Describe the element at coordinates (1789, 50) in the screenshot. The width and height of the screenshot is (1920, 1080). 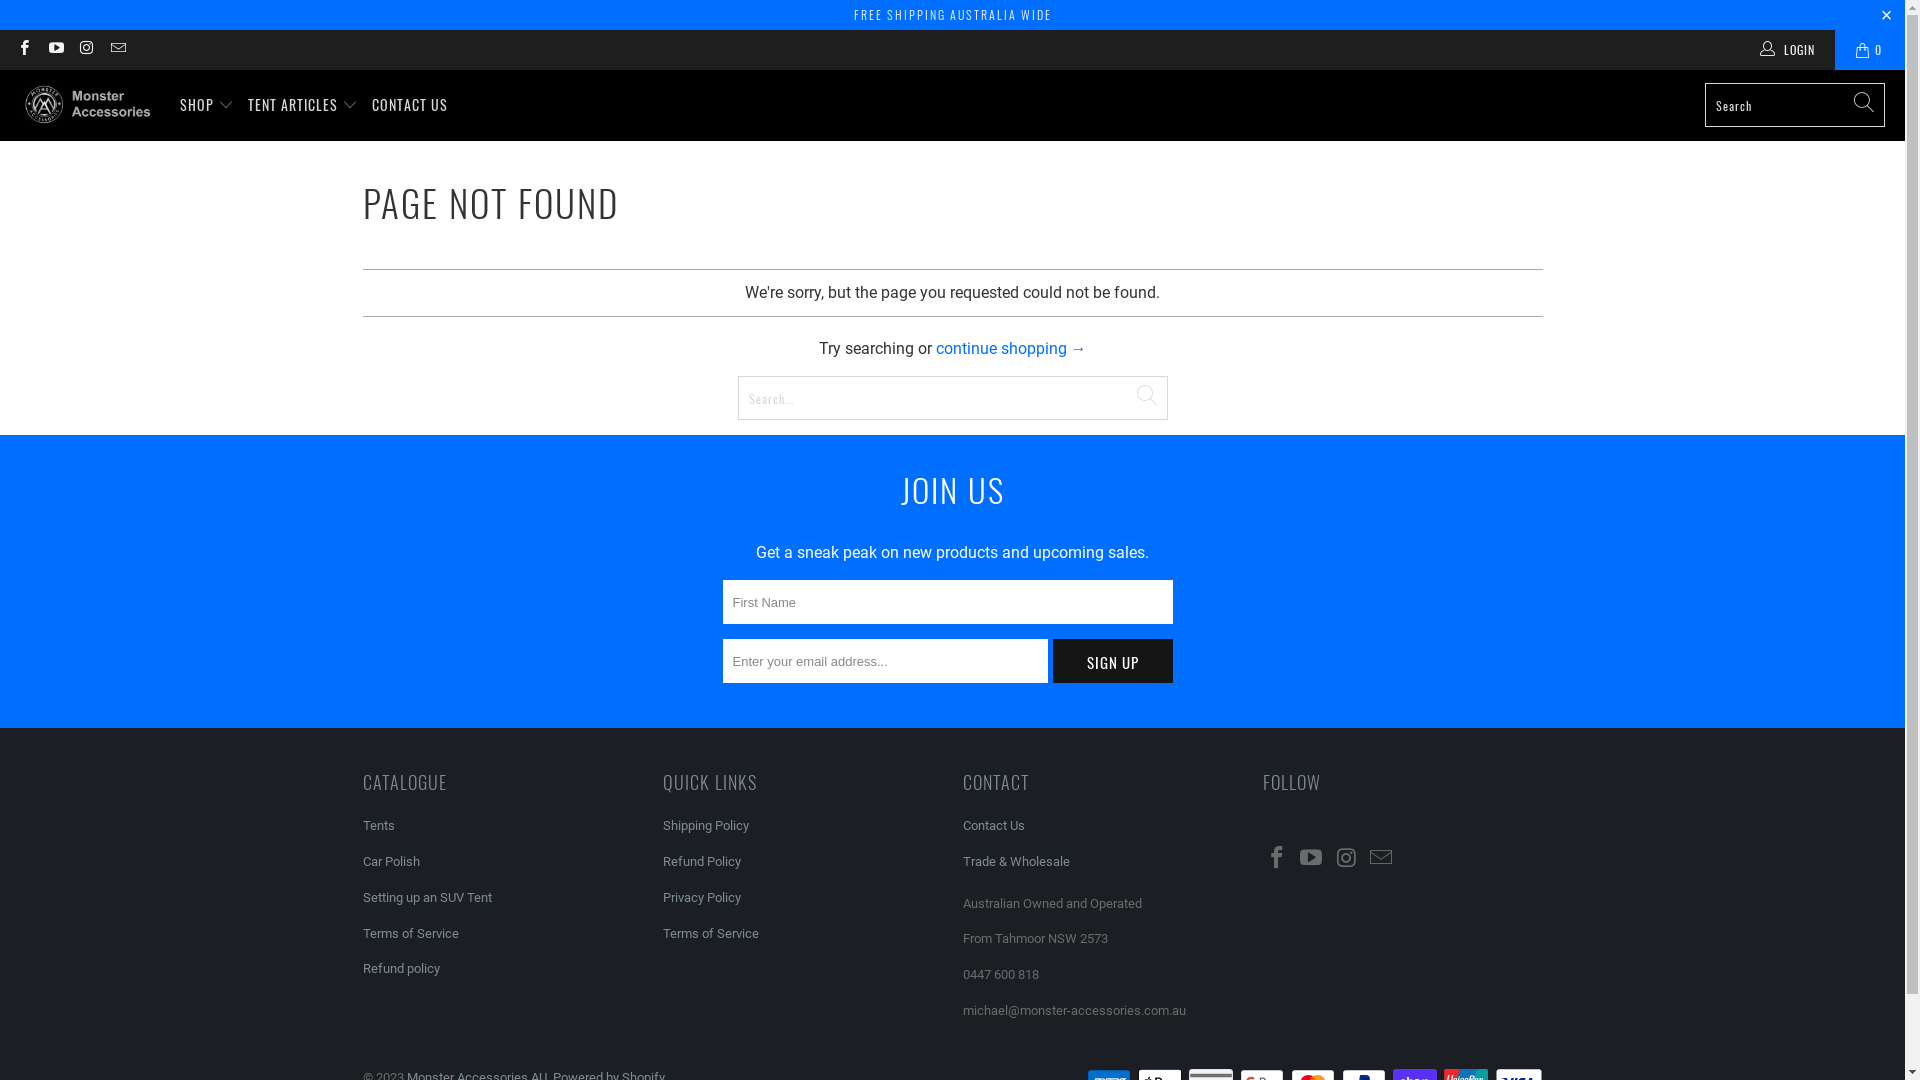
I see `LOGIN` at that location.